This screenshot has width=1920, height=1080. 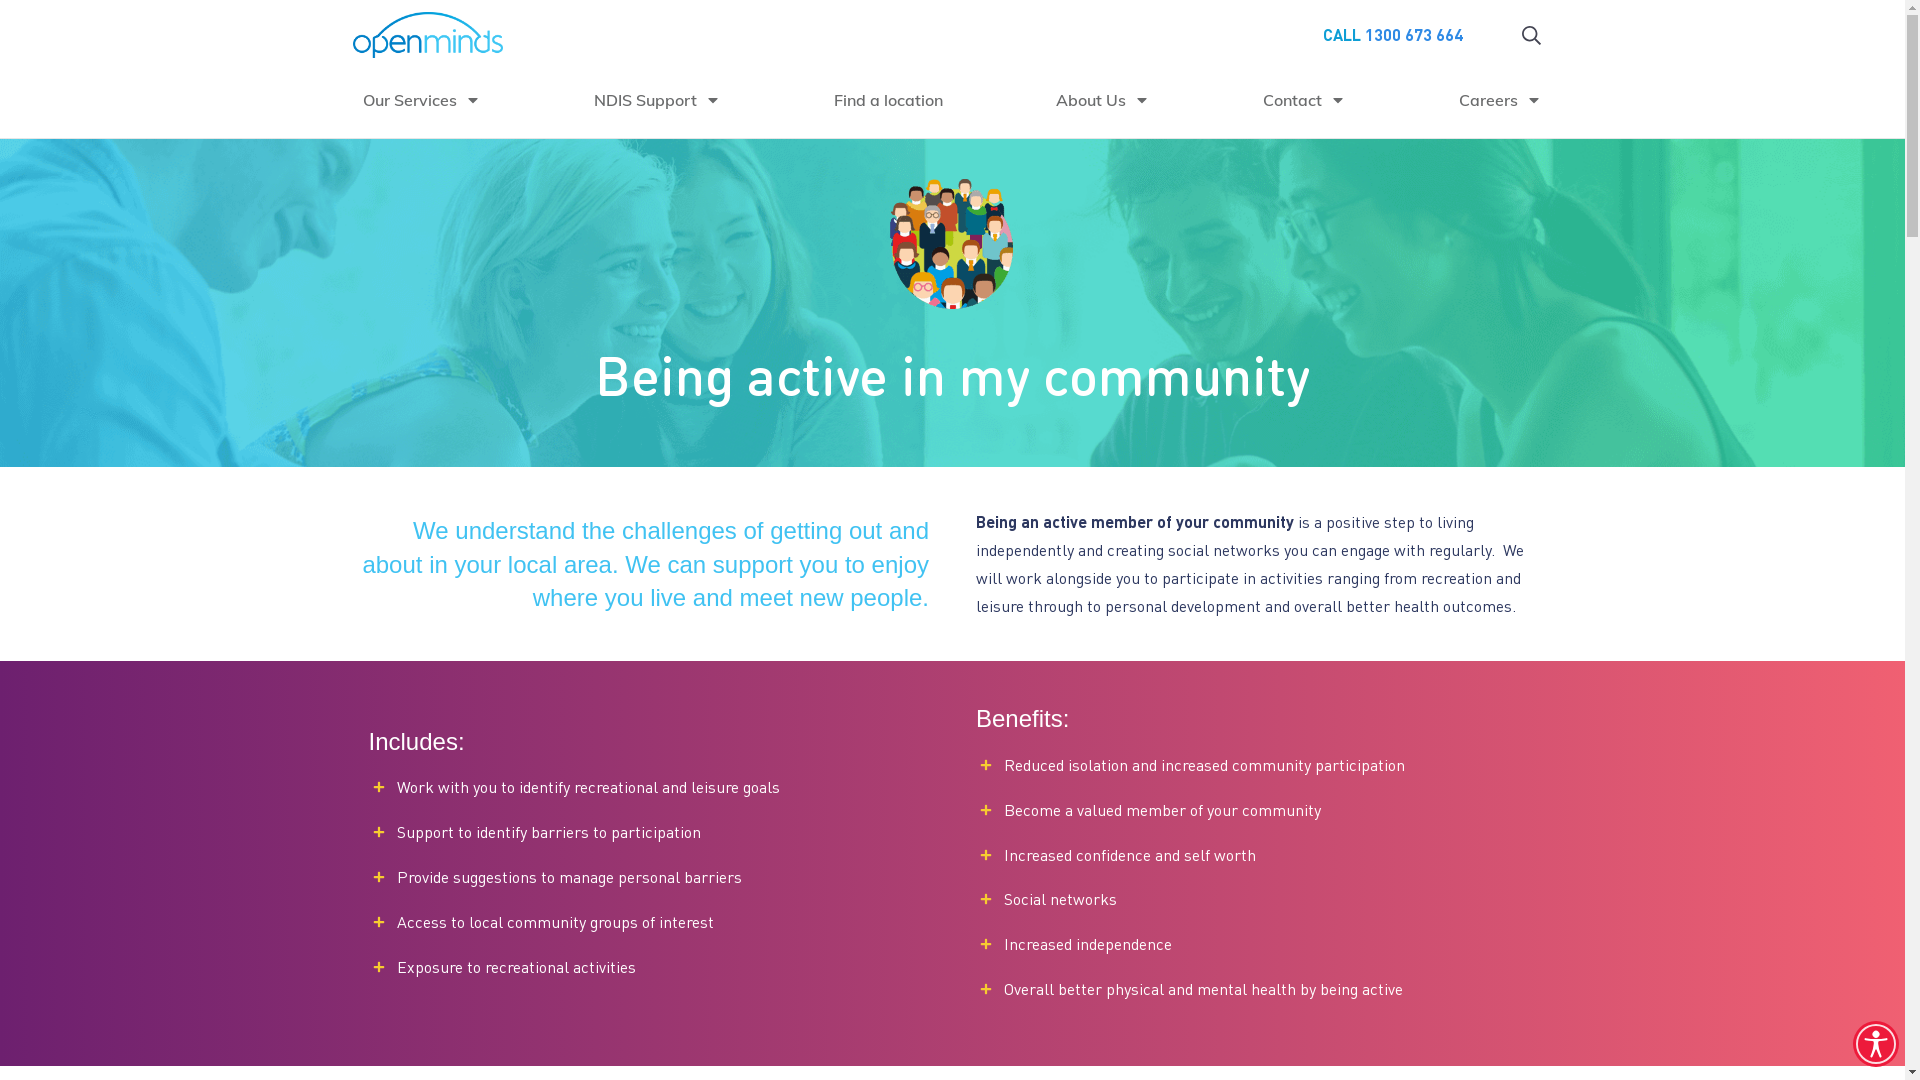 I want to click on About Us, so click(x=1103, y=100).